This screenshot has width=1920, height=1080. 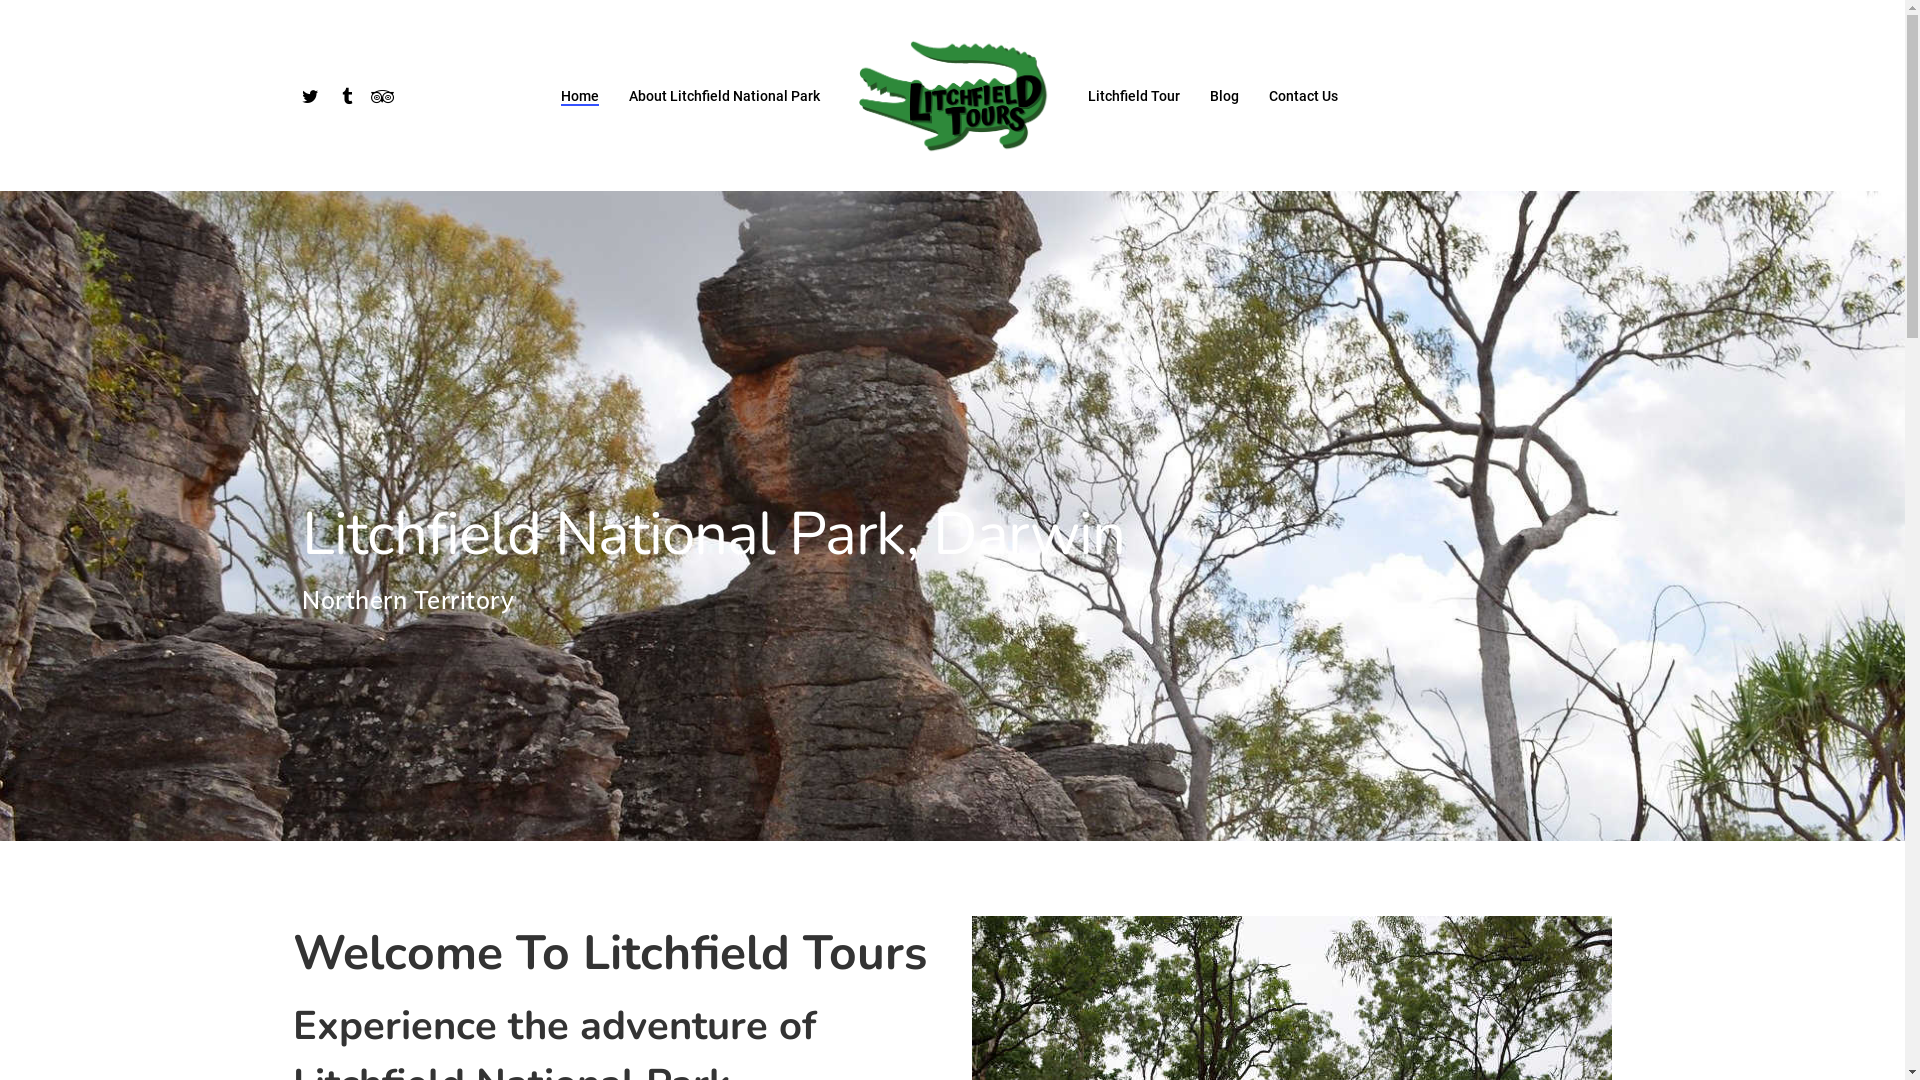 I want to click on Contact Us, so click(x=1196, y=873).